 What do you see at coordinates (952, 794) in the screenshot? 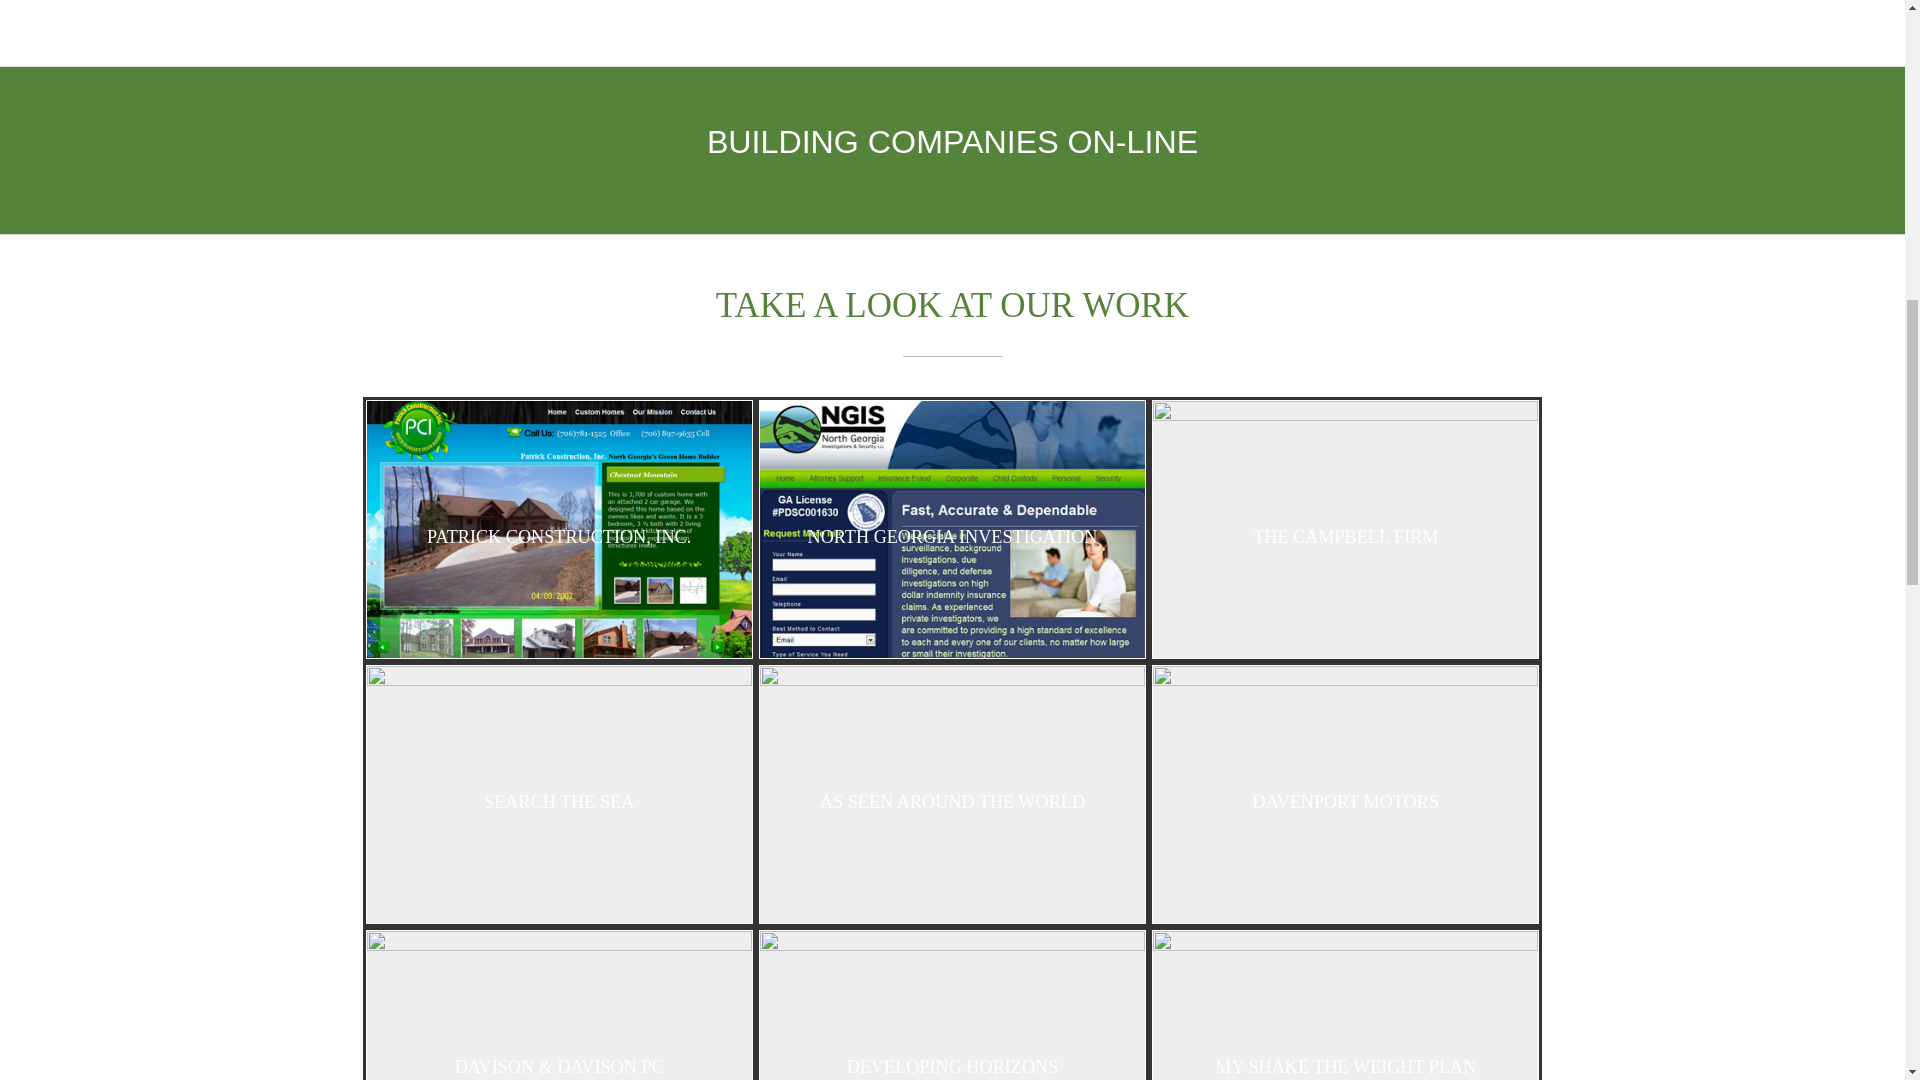
I see `AS SEEN AROUND THE WORLD` at bounding box center [952, 794].